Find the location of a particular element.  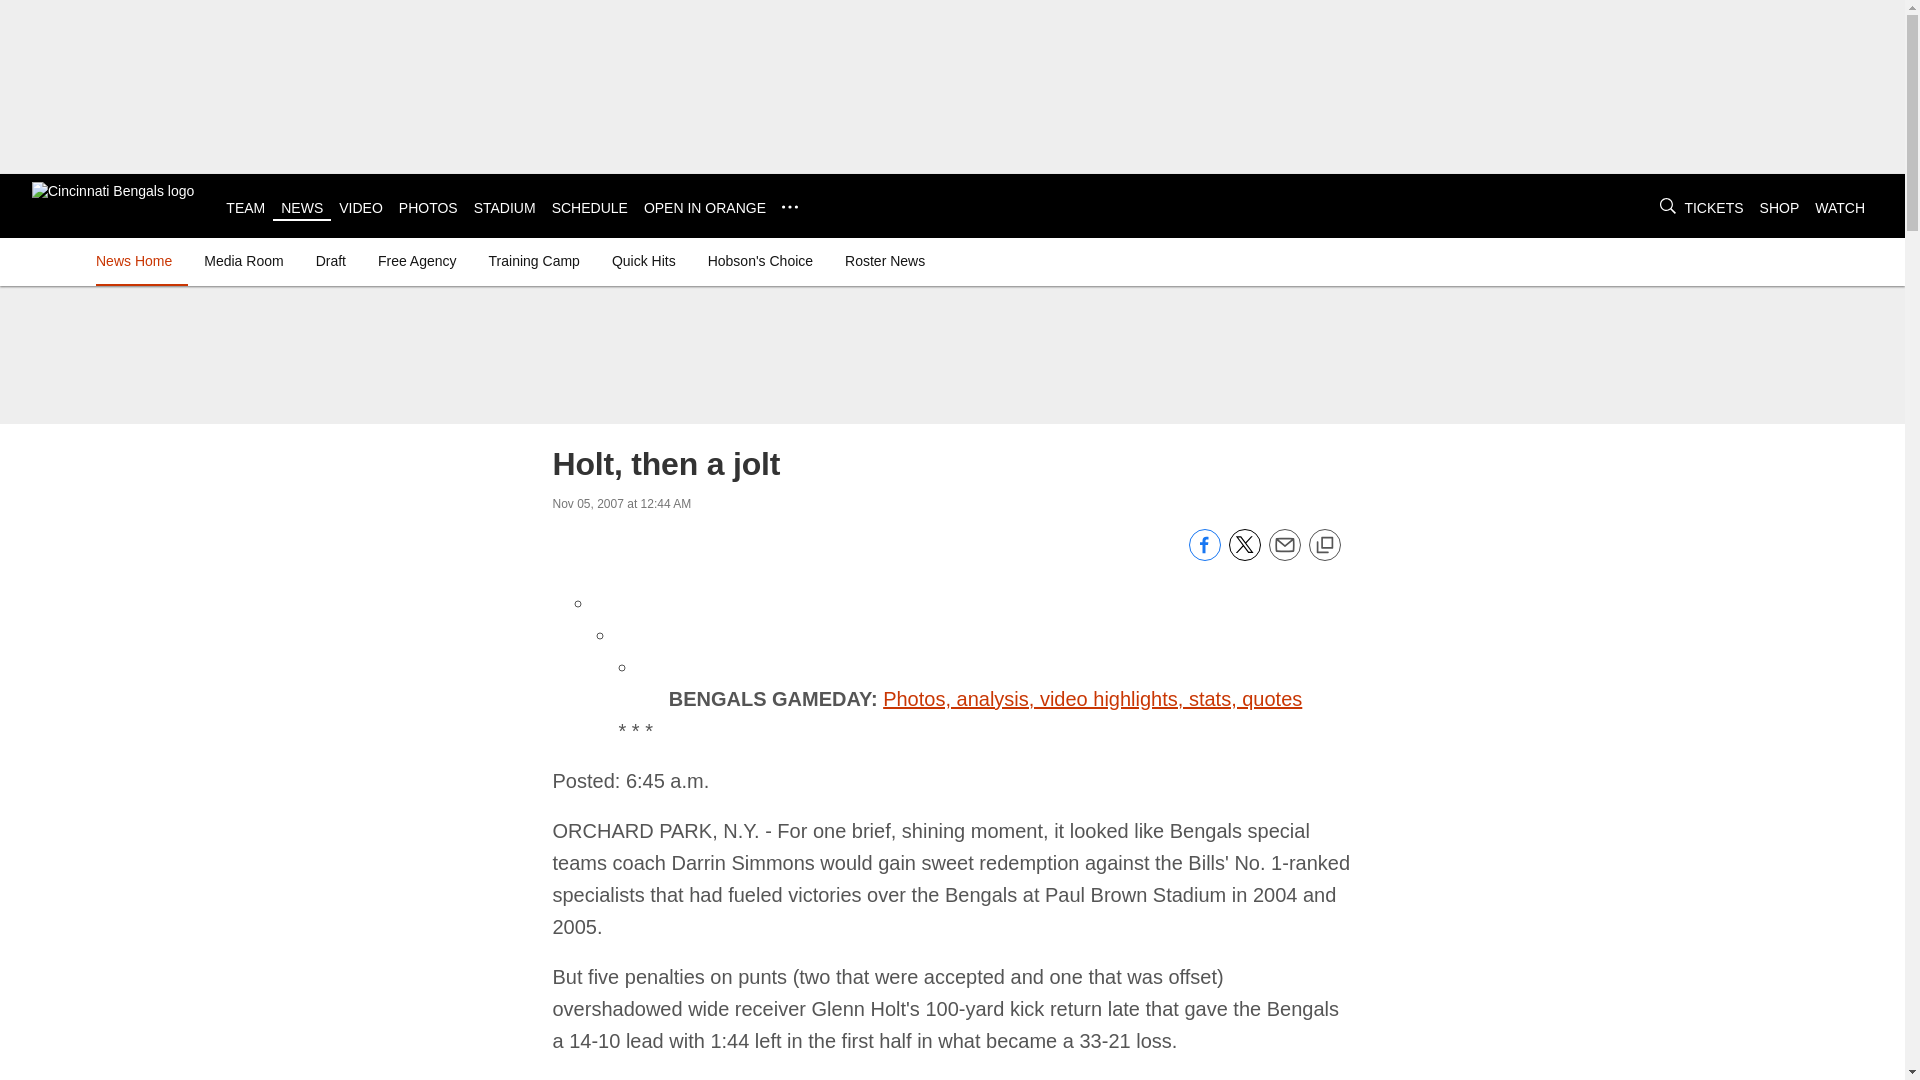

NEWS is located at coordinates (301, 208).